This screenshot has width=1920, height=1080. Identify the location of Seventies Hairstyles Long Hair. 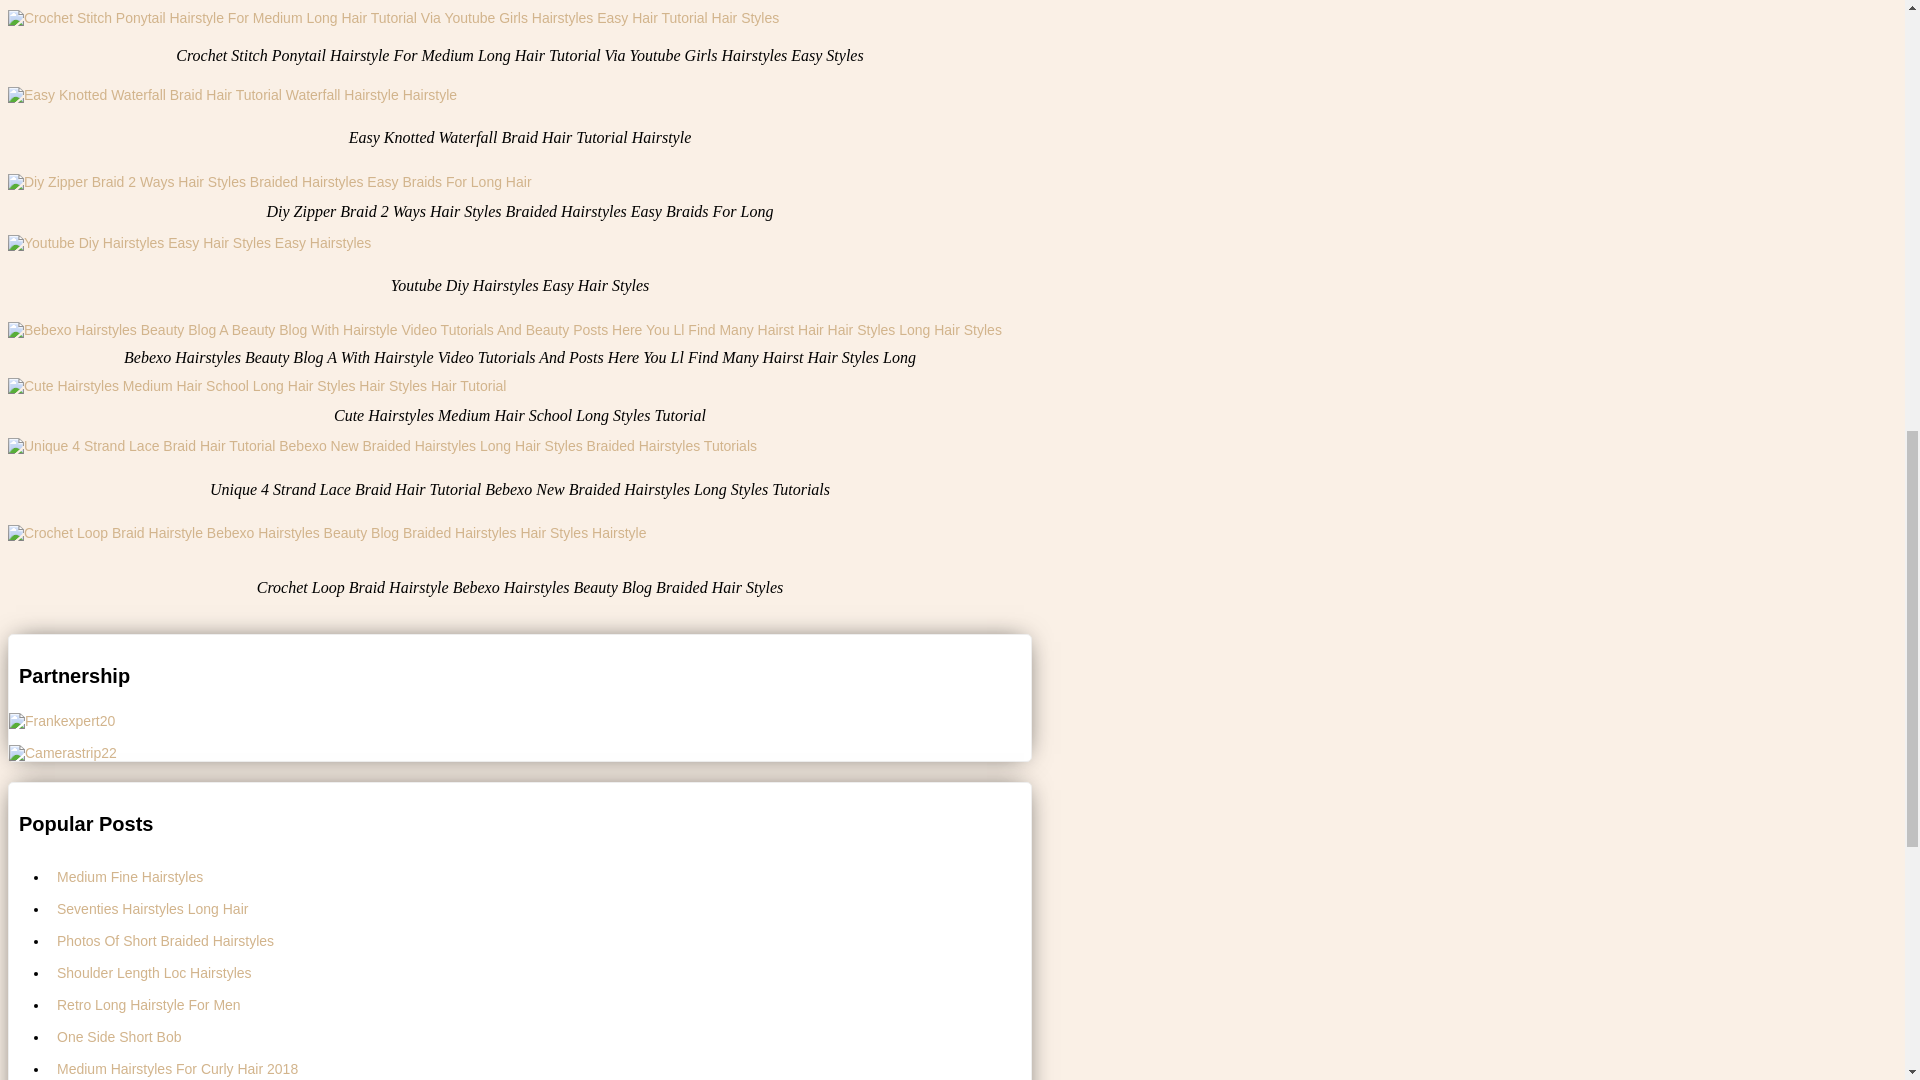
(540, 908).